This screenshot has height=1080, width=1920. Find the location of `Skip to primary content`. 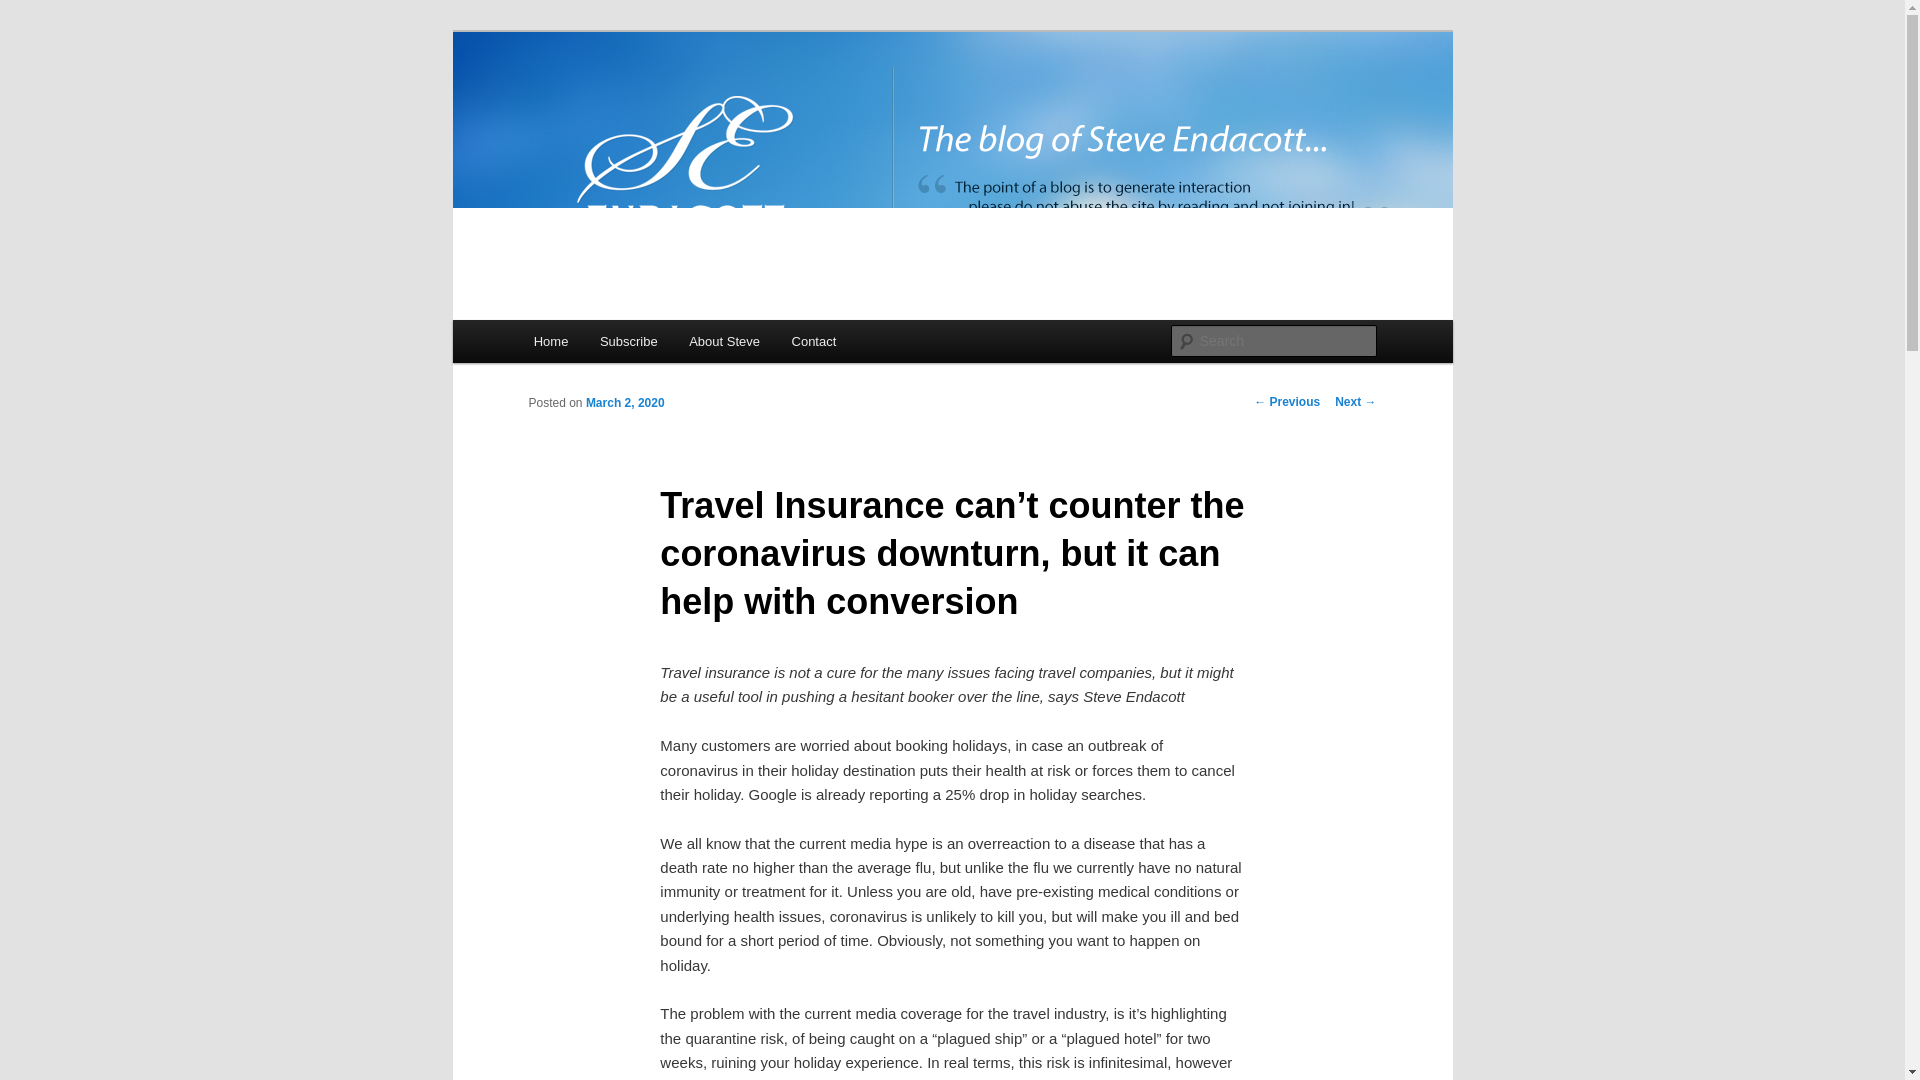

Skip to primary content is located at coordinates (623, 344).